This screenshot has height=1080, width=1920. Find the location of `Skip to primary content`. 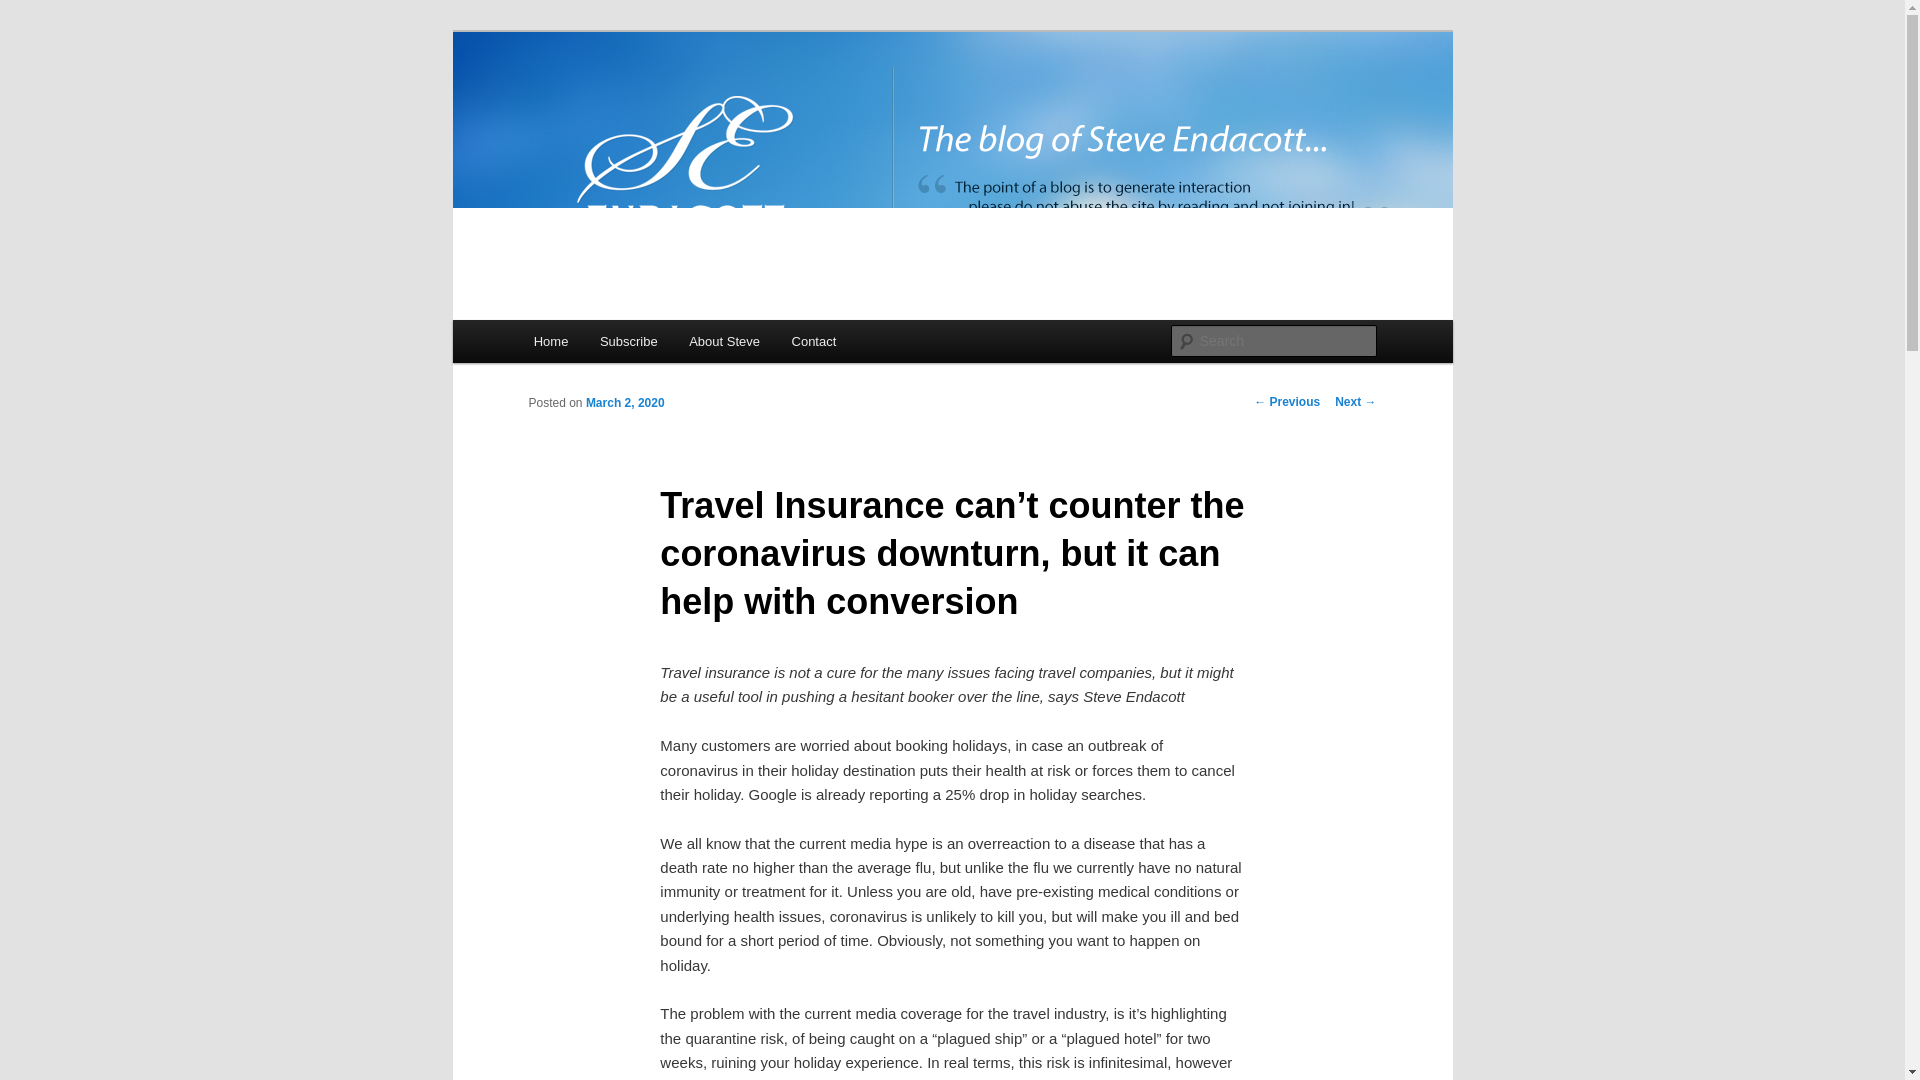

Skip to primary content is located at coordinates (623, 344).